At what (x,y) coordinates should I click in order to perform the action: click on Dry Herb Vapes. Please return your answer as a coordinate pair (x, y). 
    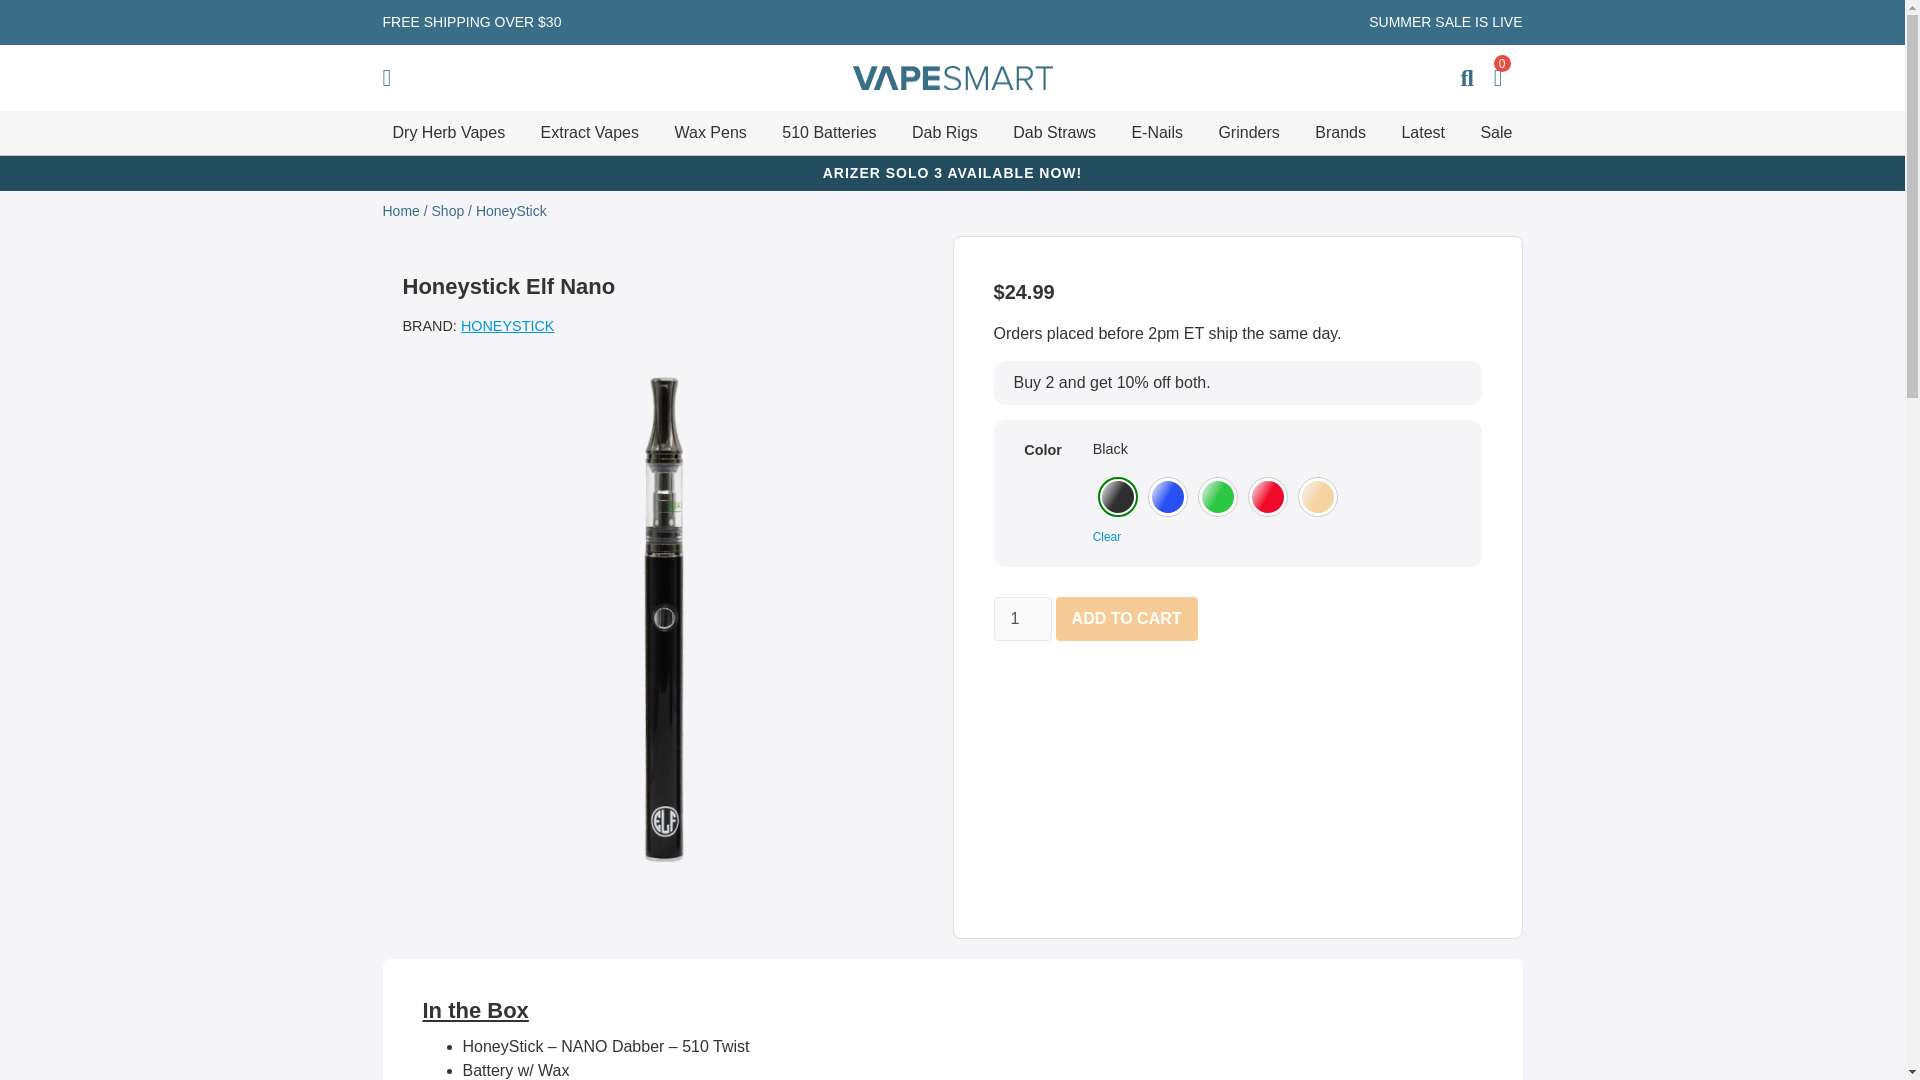
    Looking at the image, I should click on (448, 132).